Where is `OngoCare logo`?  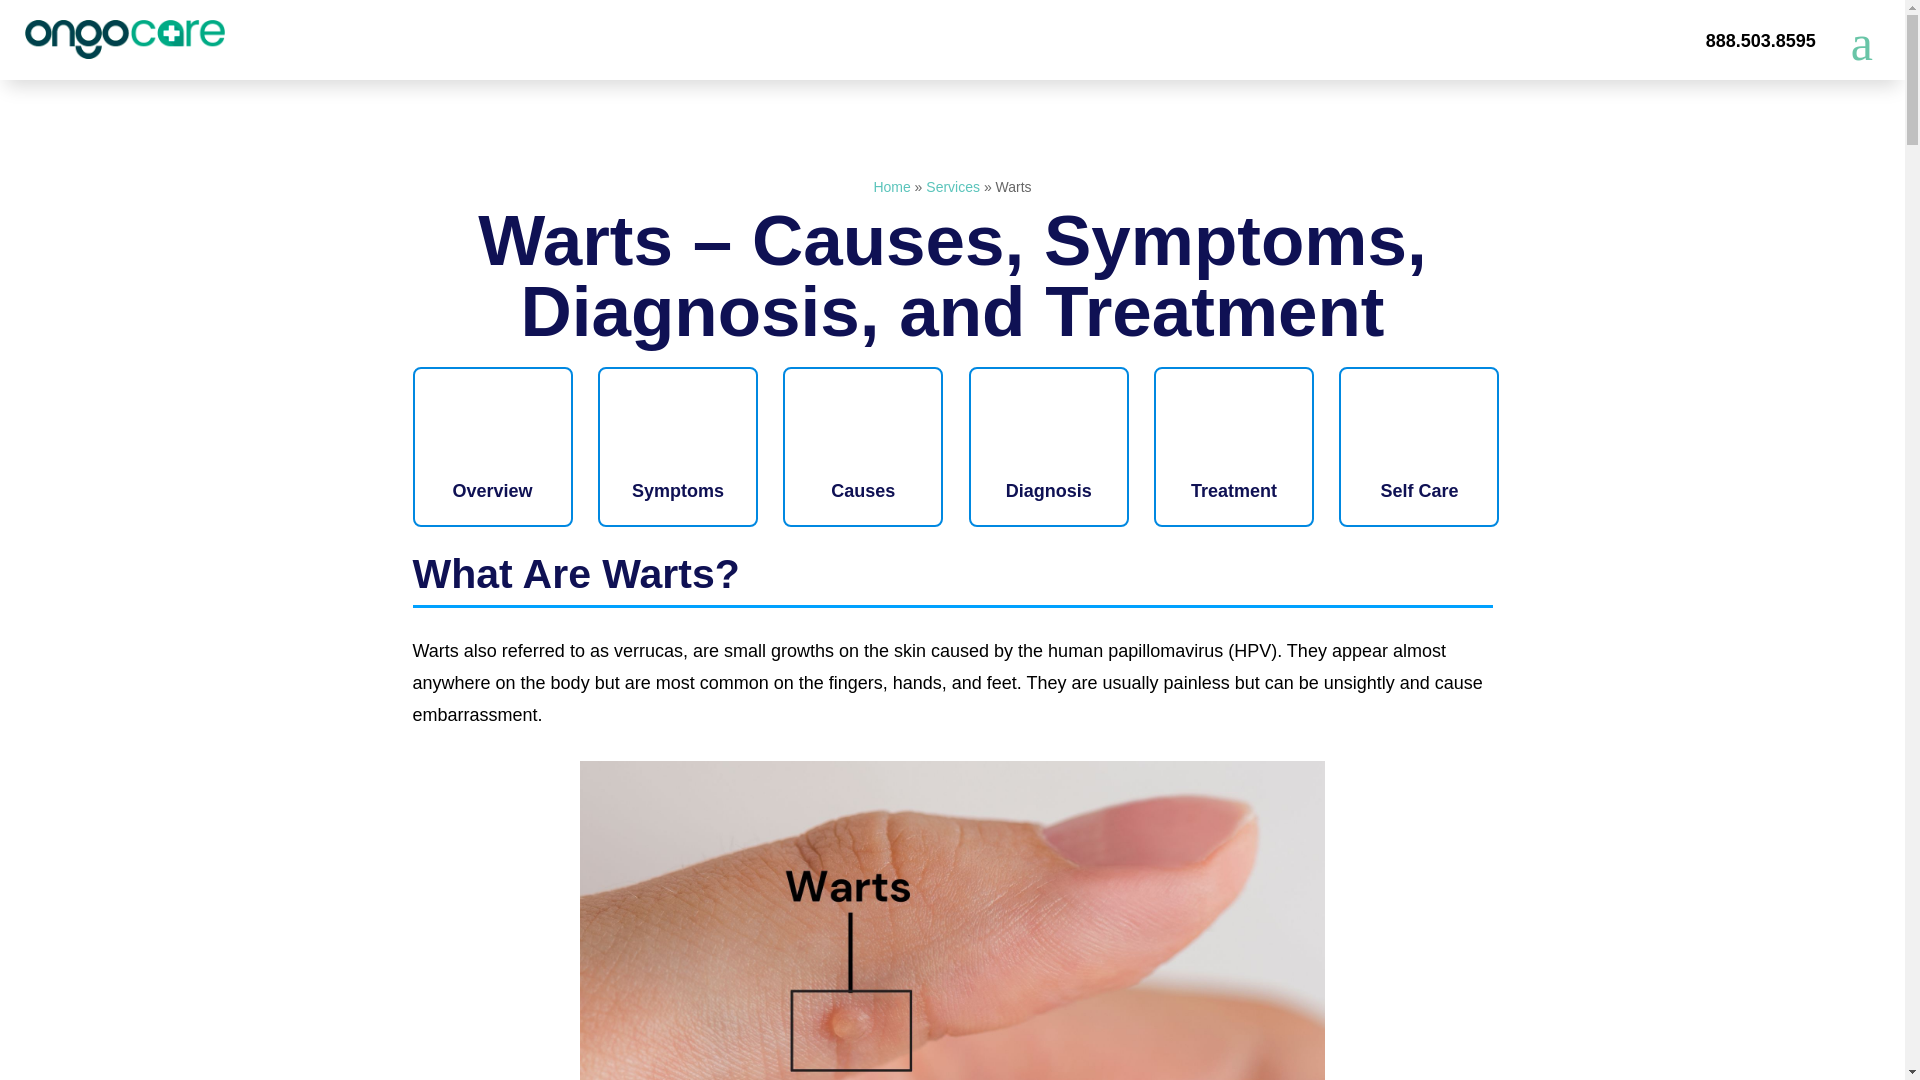 OngoCare logo is located at coordinates (124, 40).